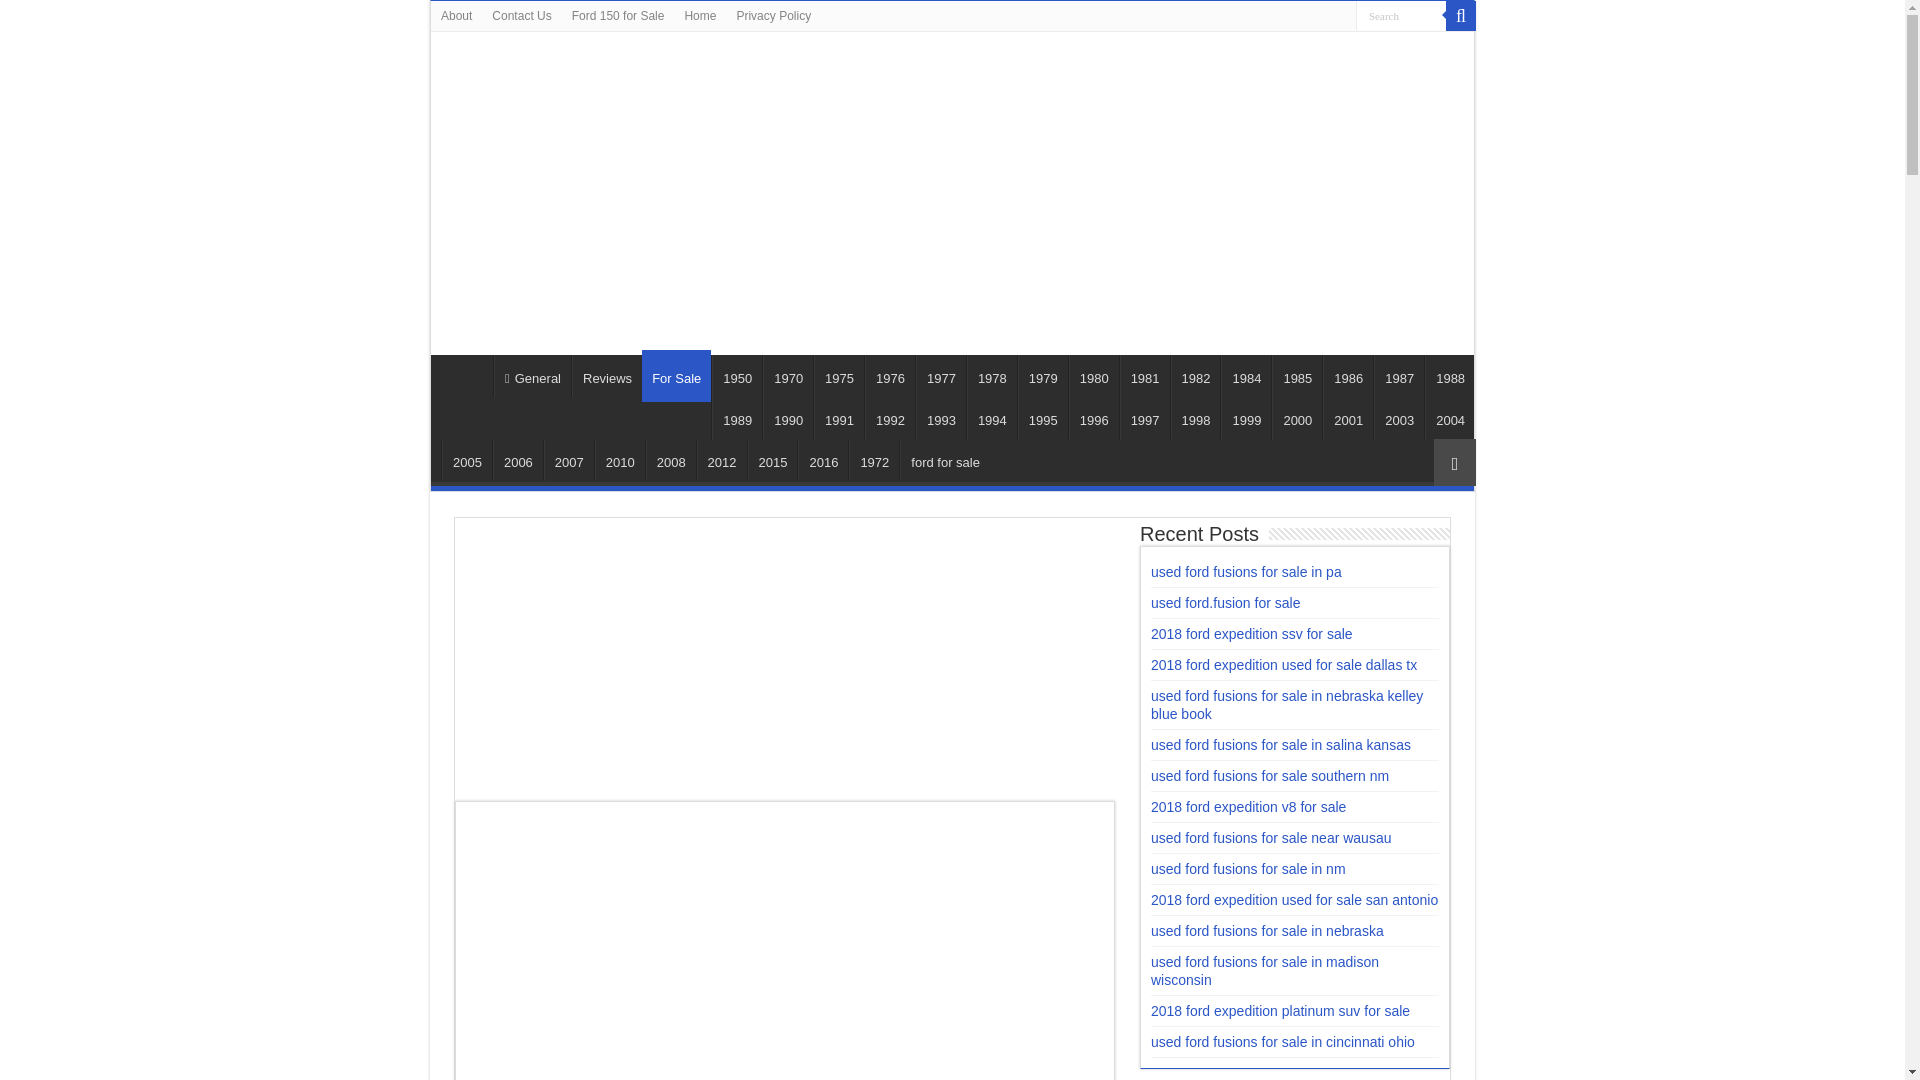 The height and width of the screenshot is (1080, 1920). What do you see at coordinates (773, 16) in the screenshot?
I see `Privacy Policy` at bounding box center [773, 16].